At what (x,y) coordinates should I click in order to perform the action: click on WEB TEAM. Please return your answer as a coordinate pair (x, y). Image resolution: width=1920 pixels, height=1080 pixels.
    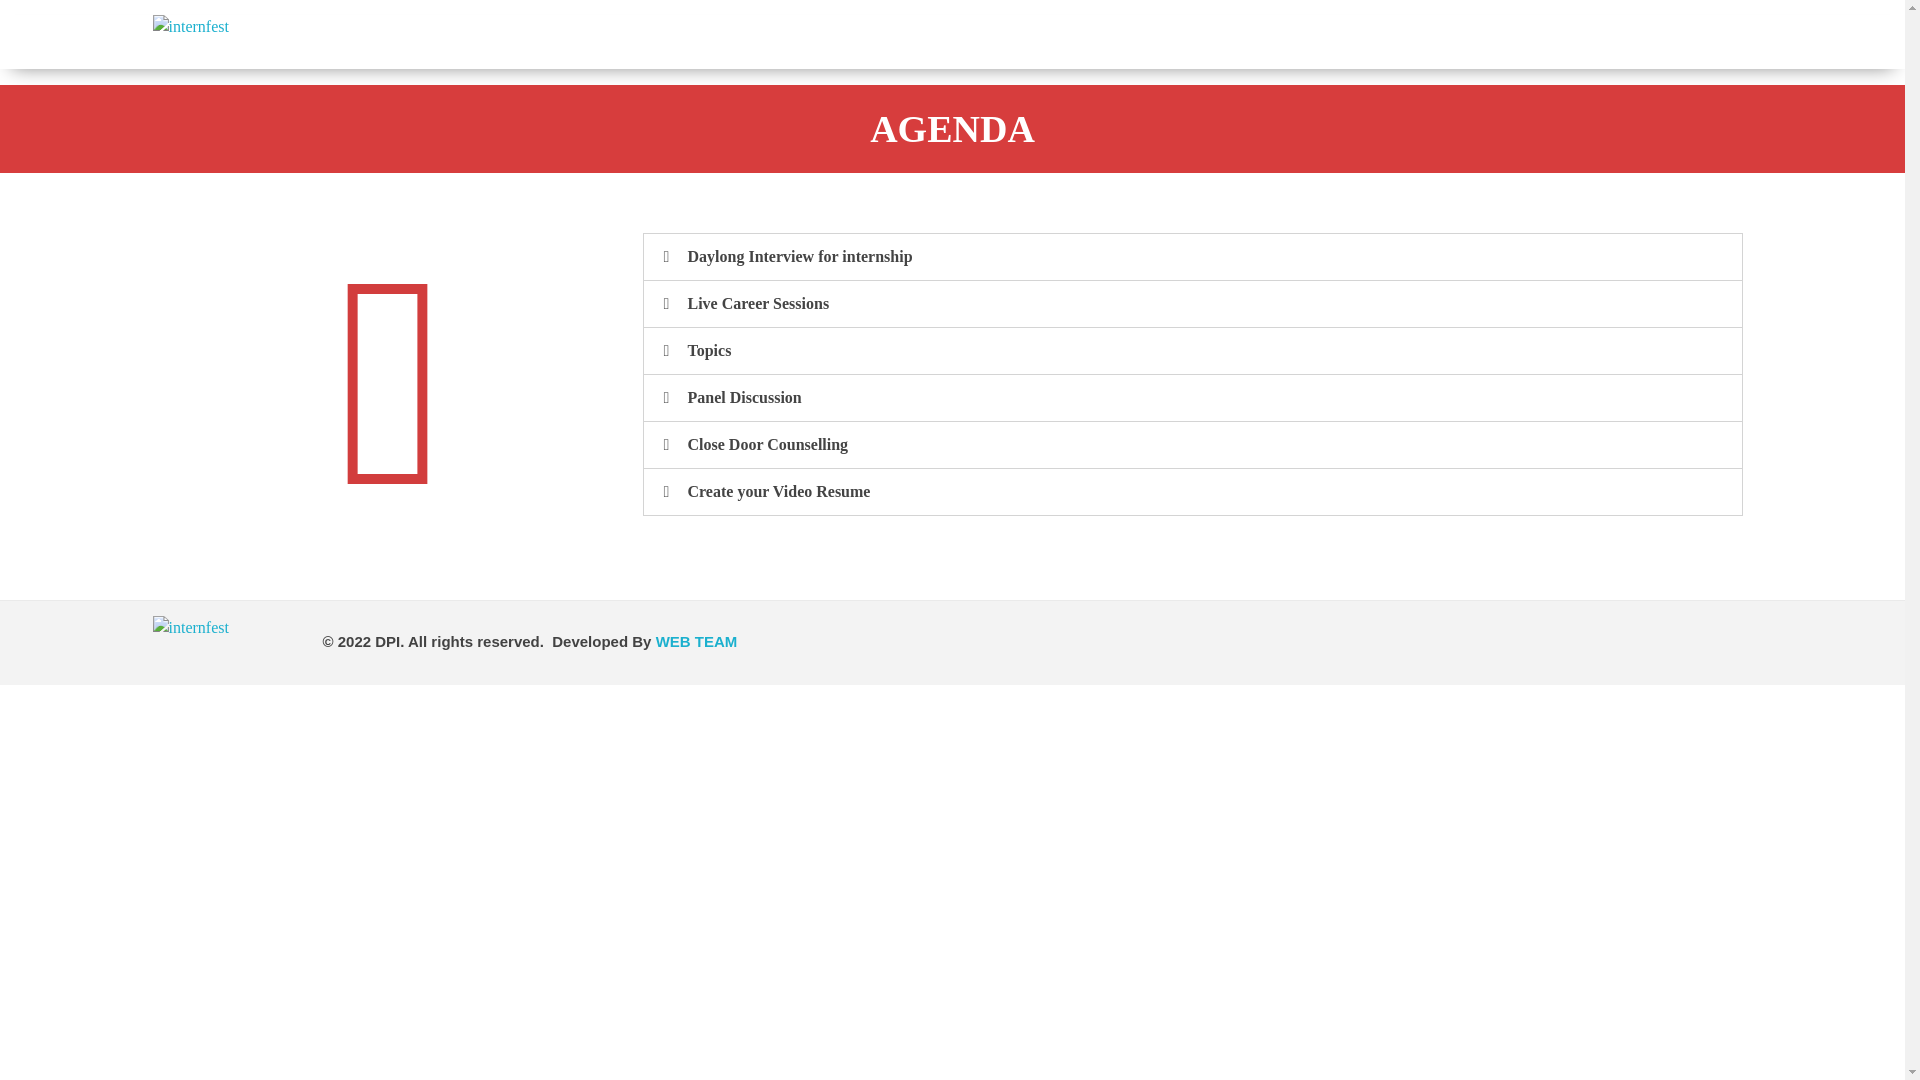
    Looking at the image, I should click on (696, 641).